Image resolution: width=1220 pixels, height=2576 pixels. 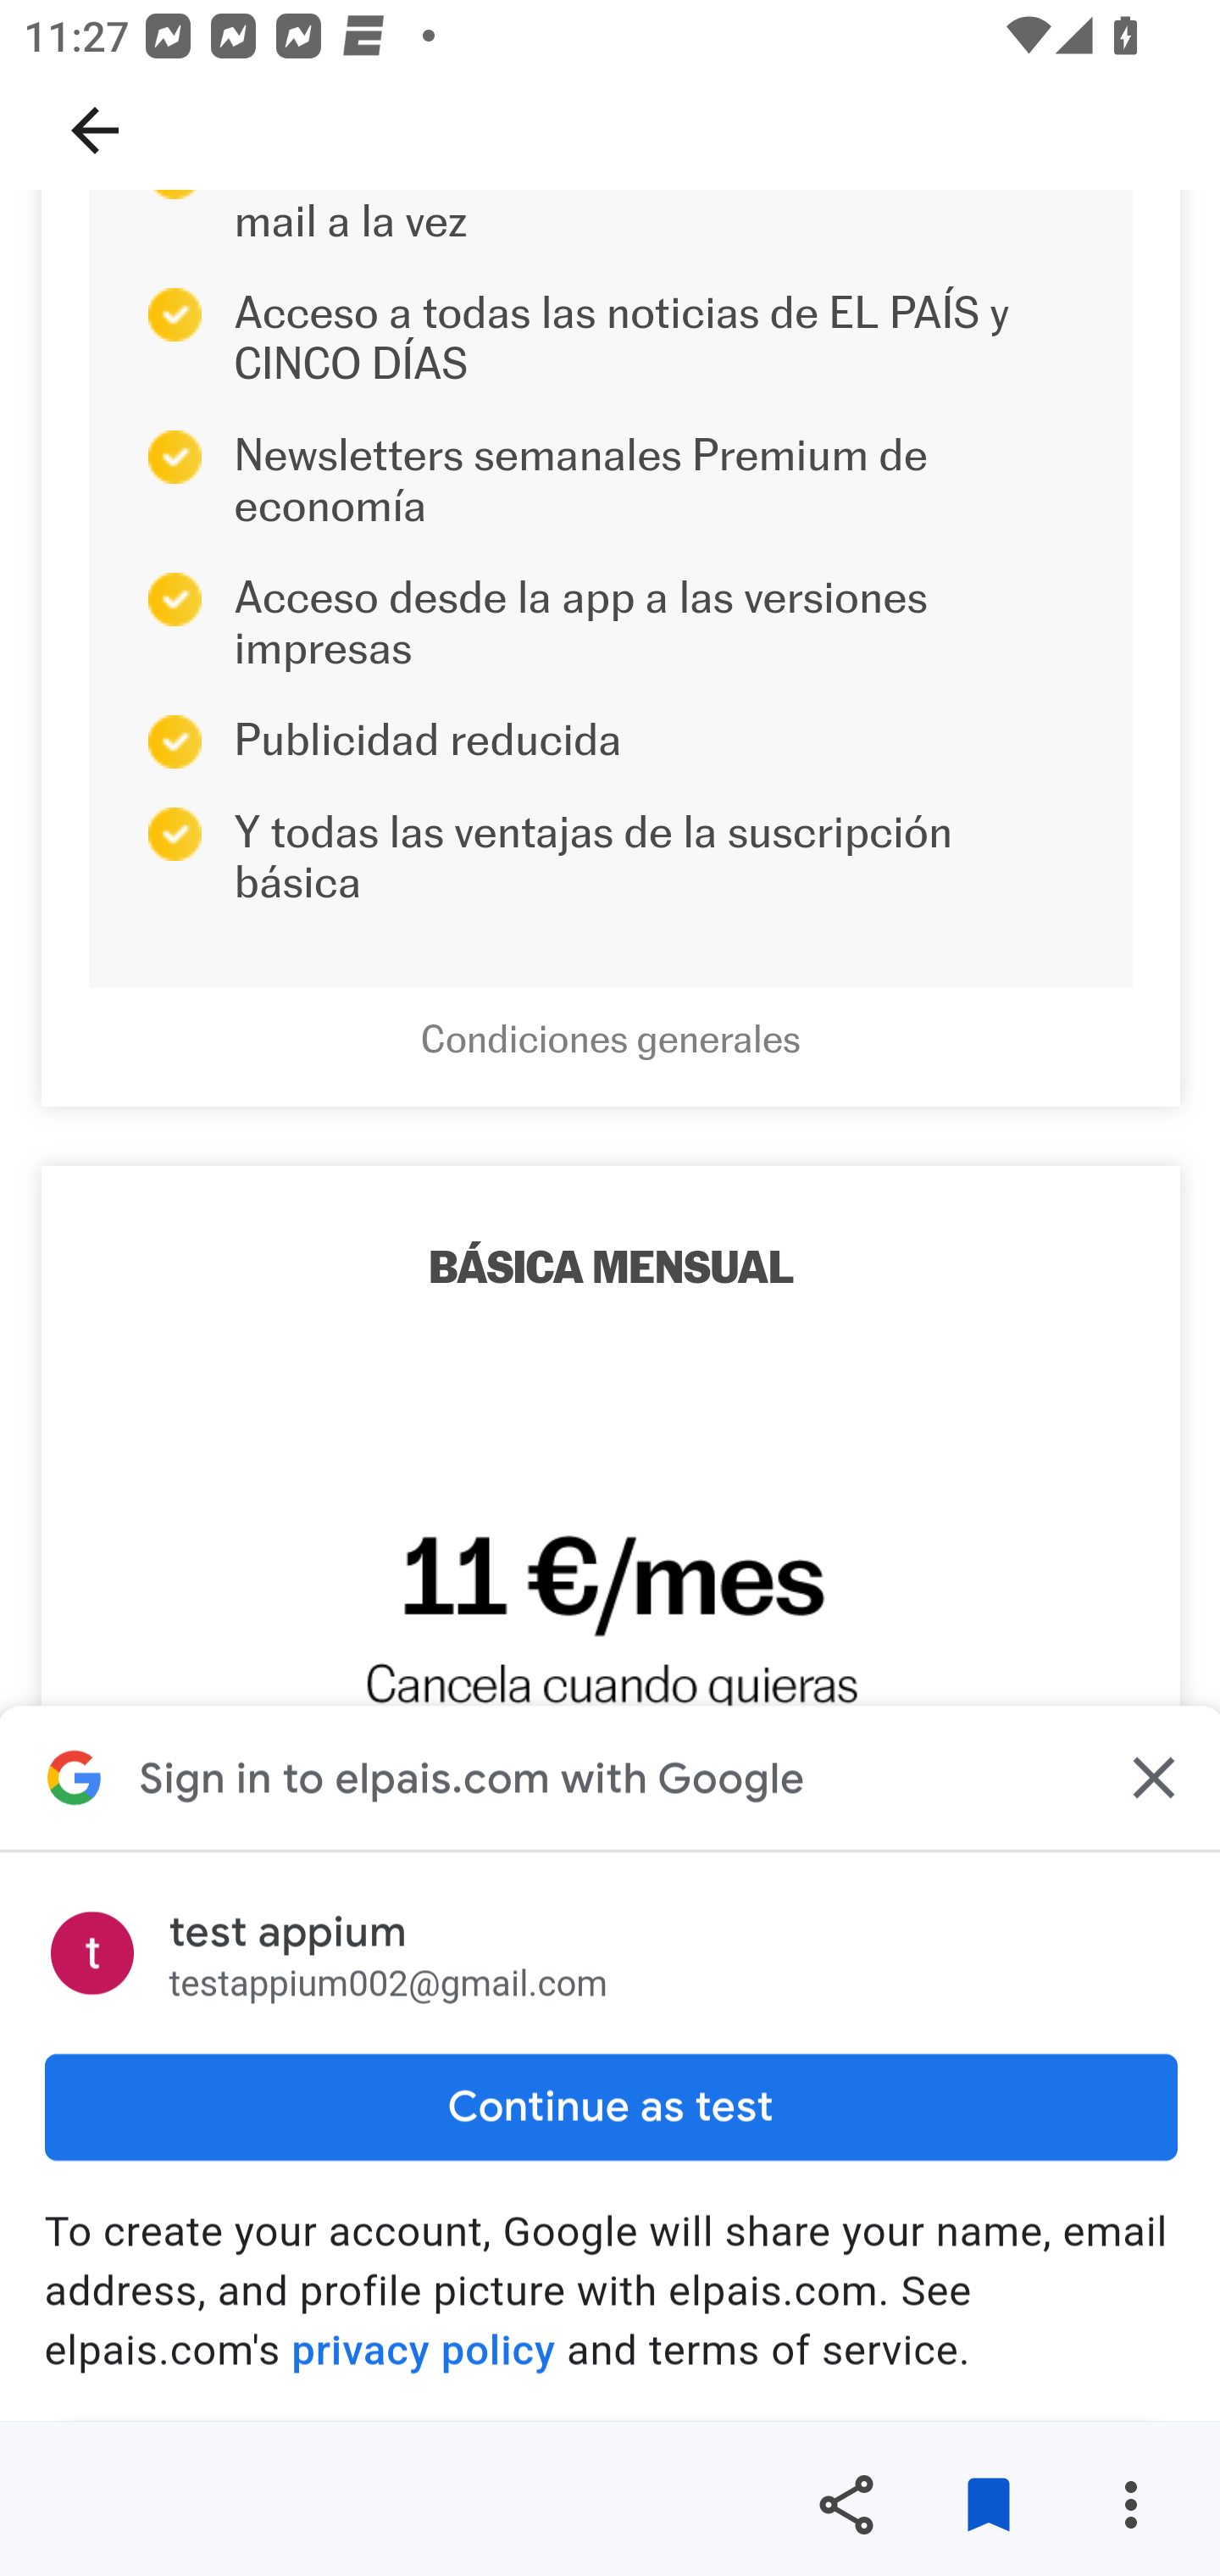 I want to click on More options, so click(x=1130, y=2505).